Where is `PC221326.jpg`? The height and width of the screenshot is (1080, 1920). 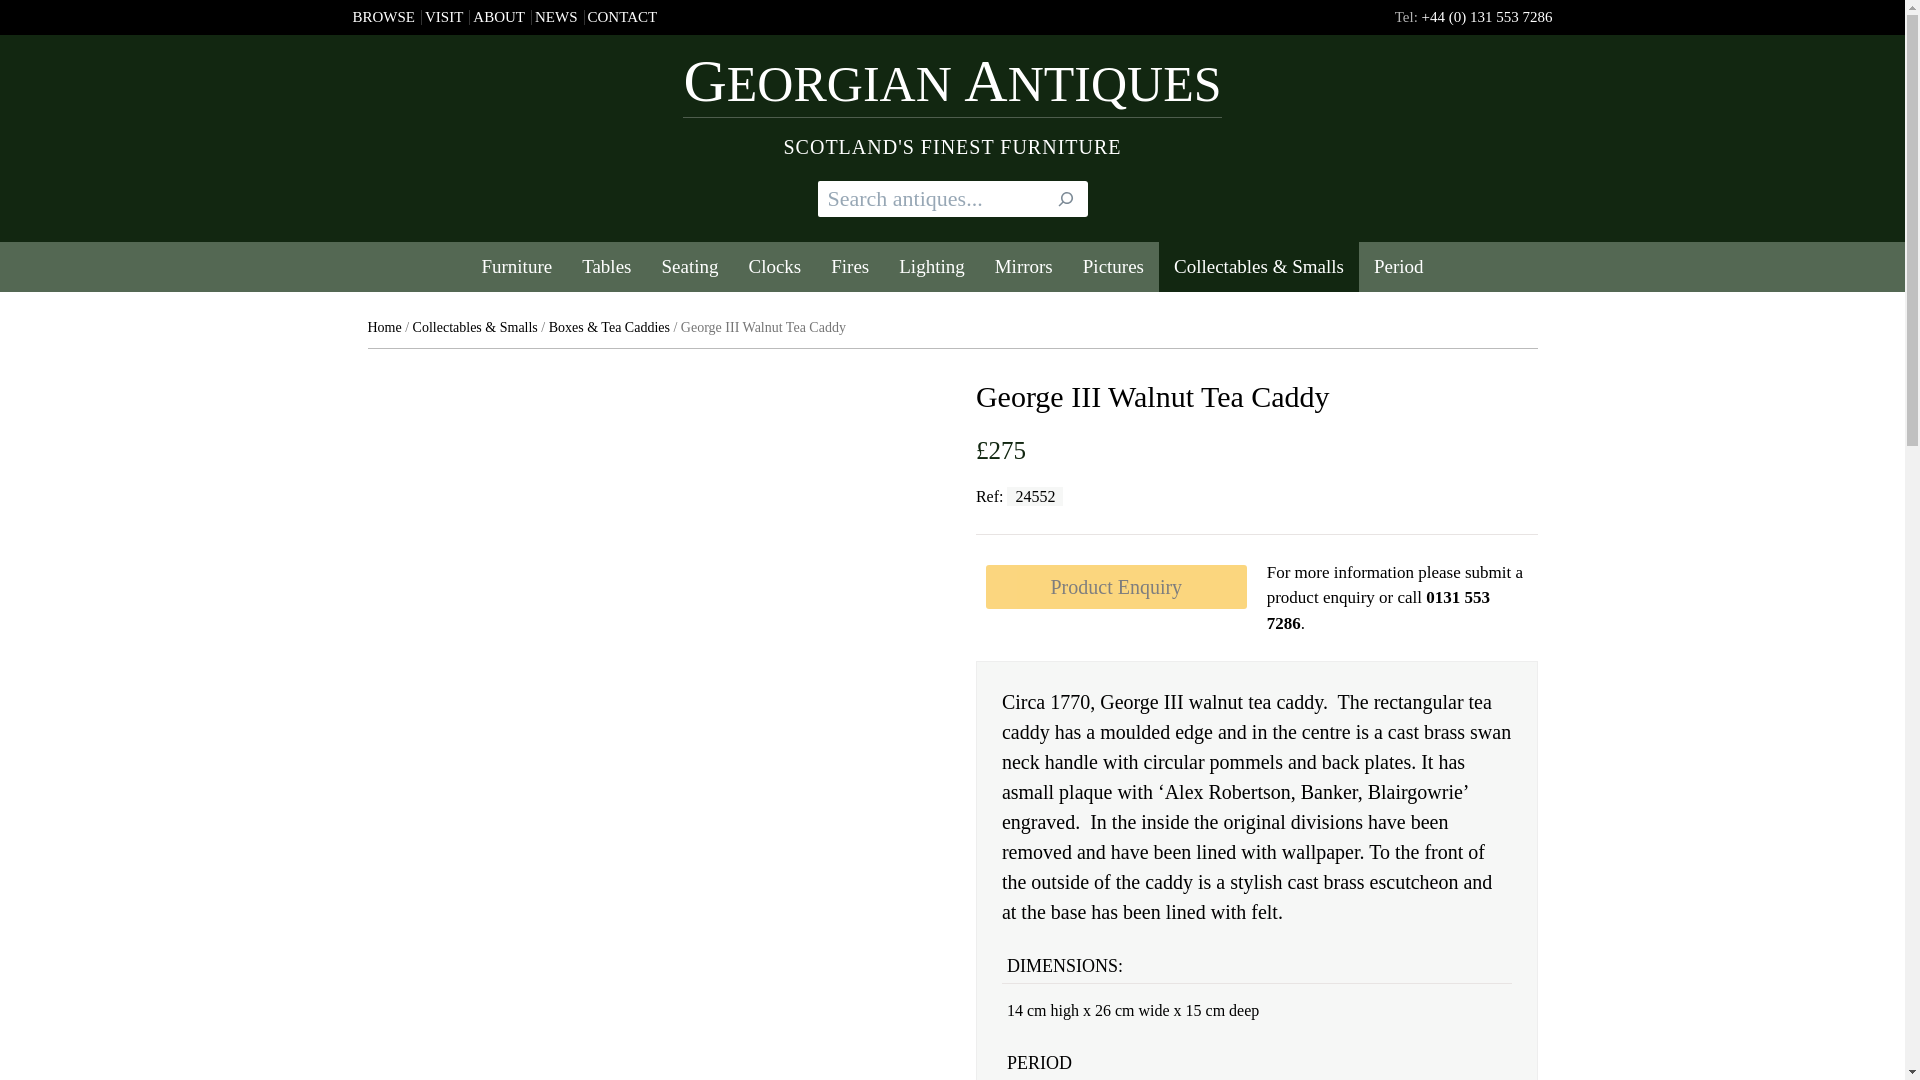 PC221326.jpg is located at coordinates (535, 1021).